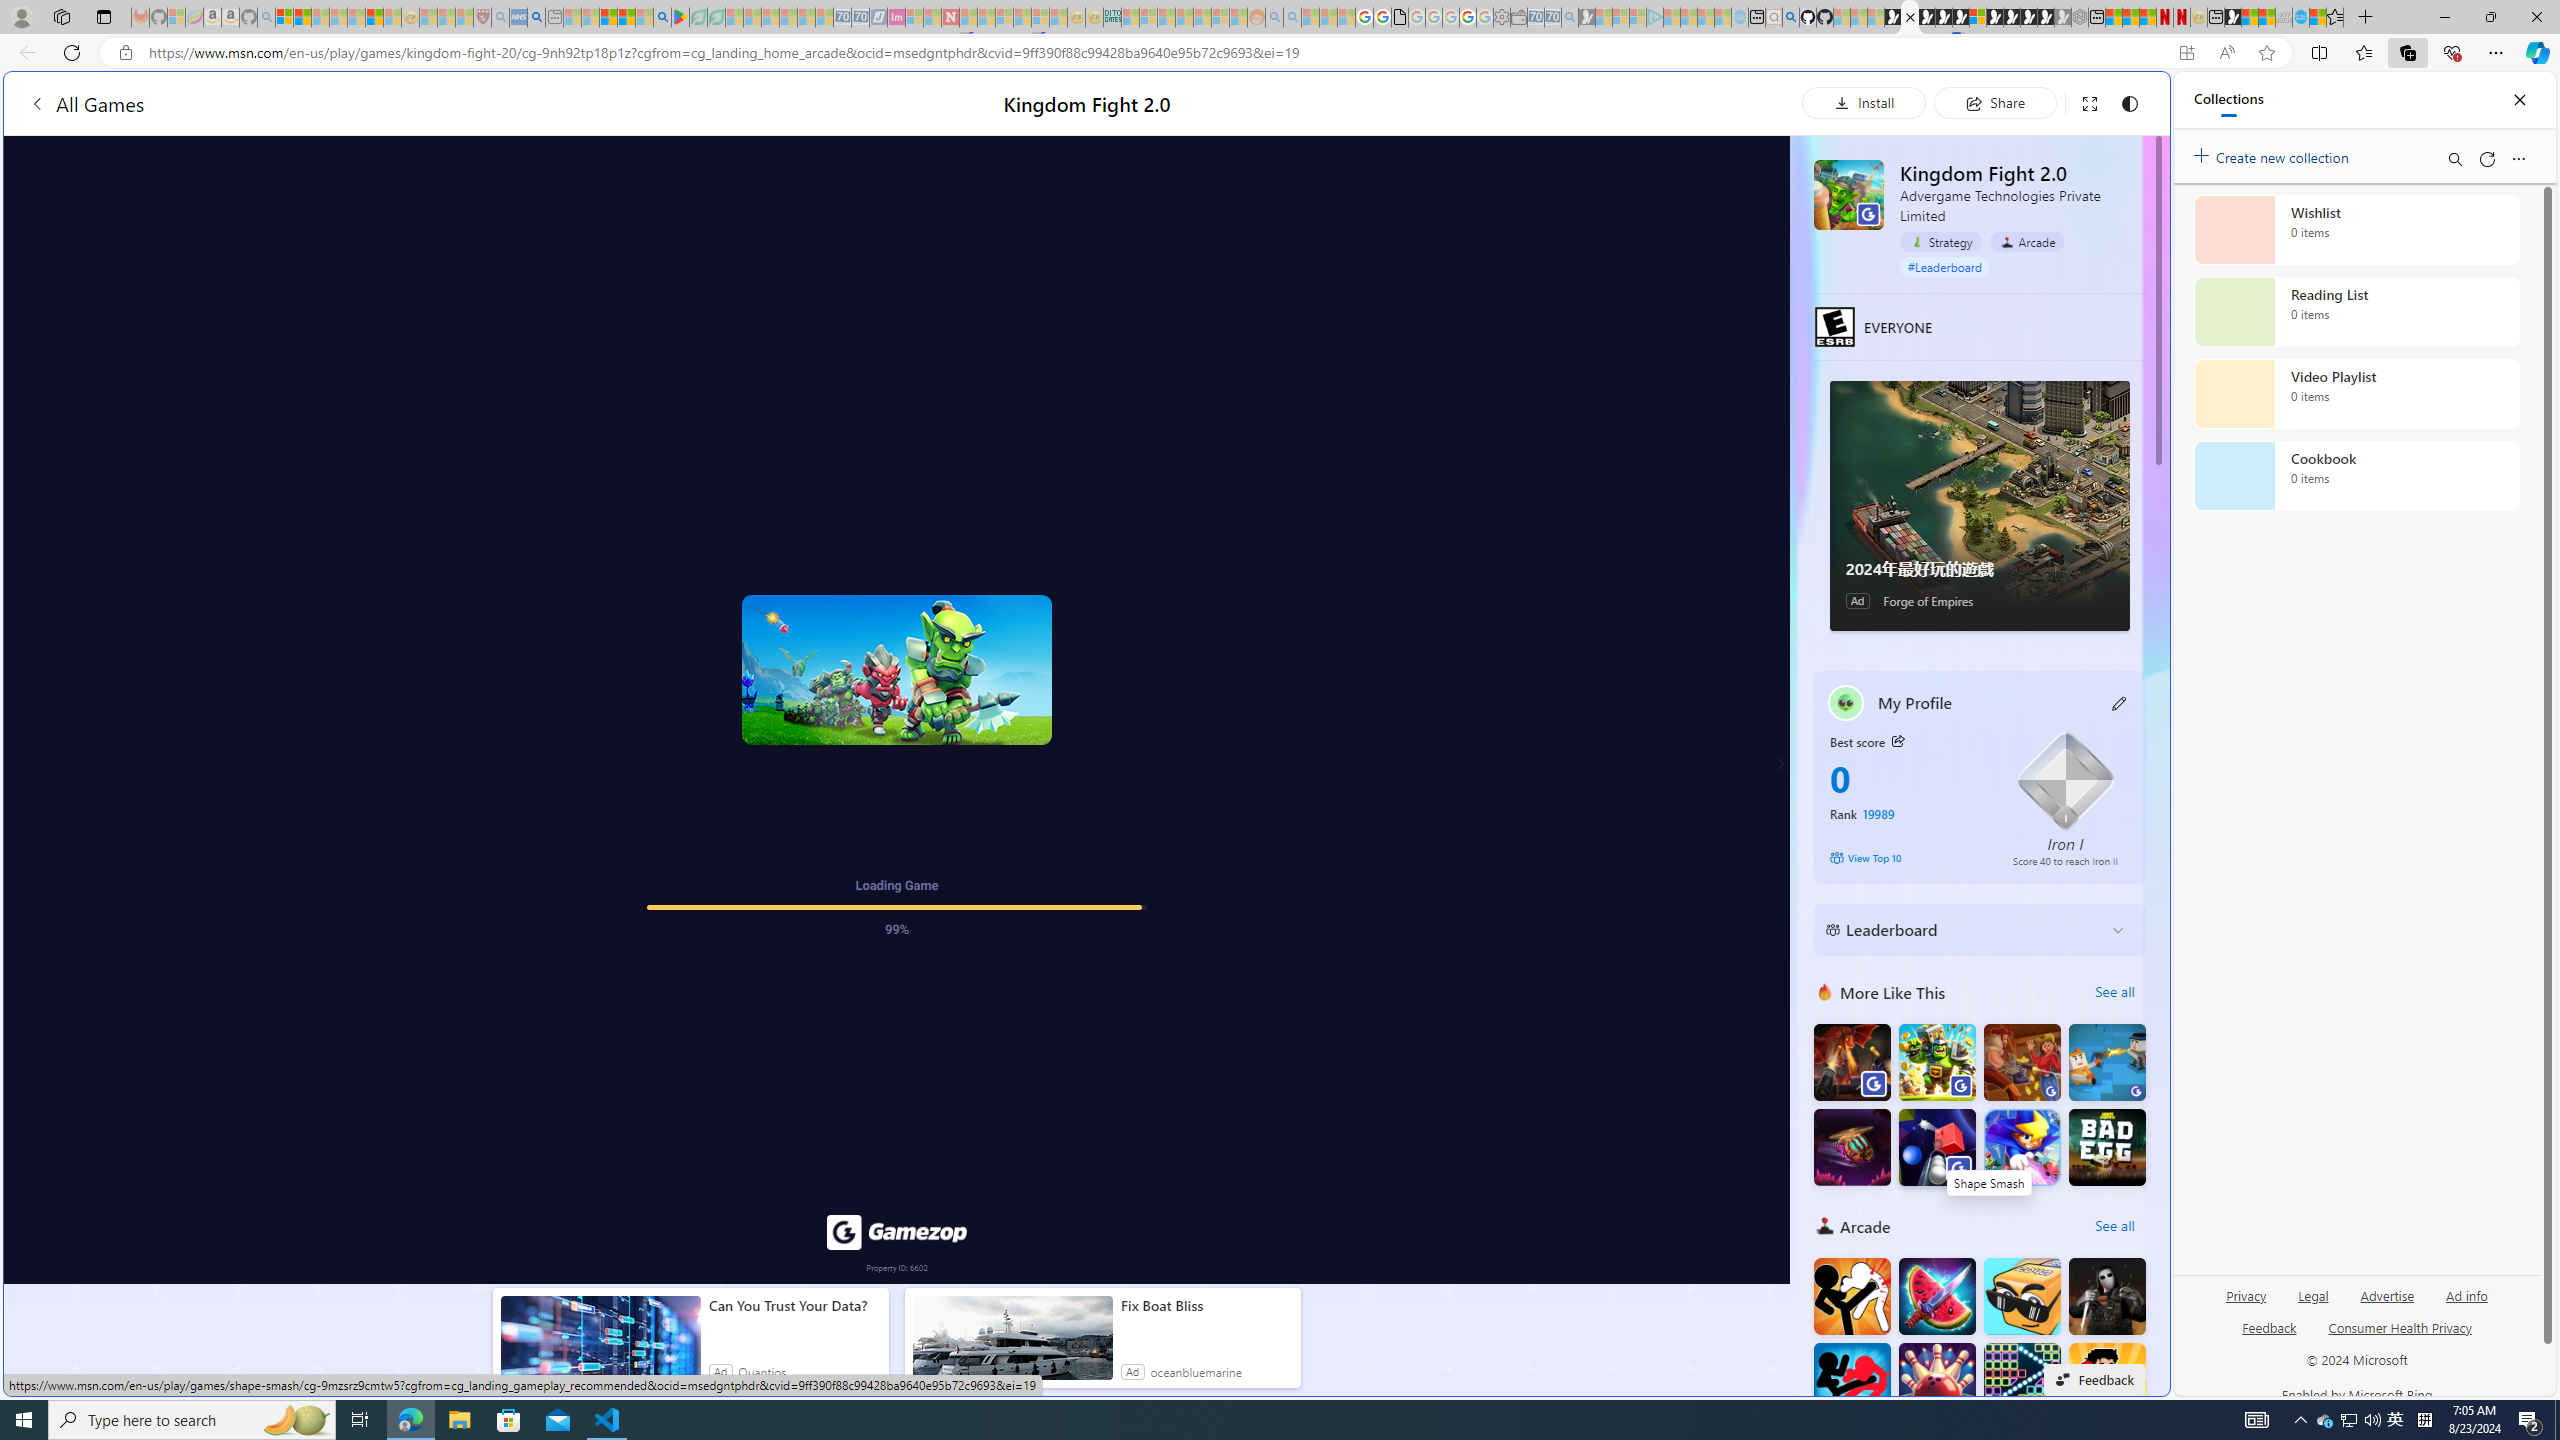 The width and height of the screenshot is (2560, 1440). What do you see at coordinates (2300, 17) in the screenshot?
I see `Services - Maintenance | Sky Blue Bikes - Sky Blue Bikes` at bounding box center [2300, 17].